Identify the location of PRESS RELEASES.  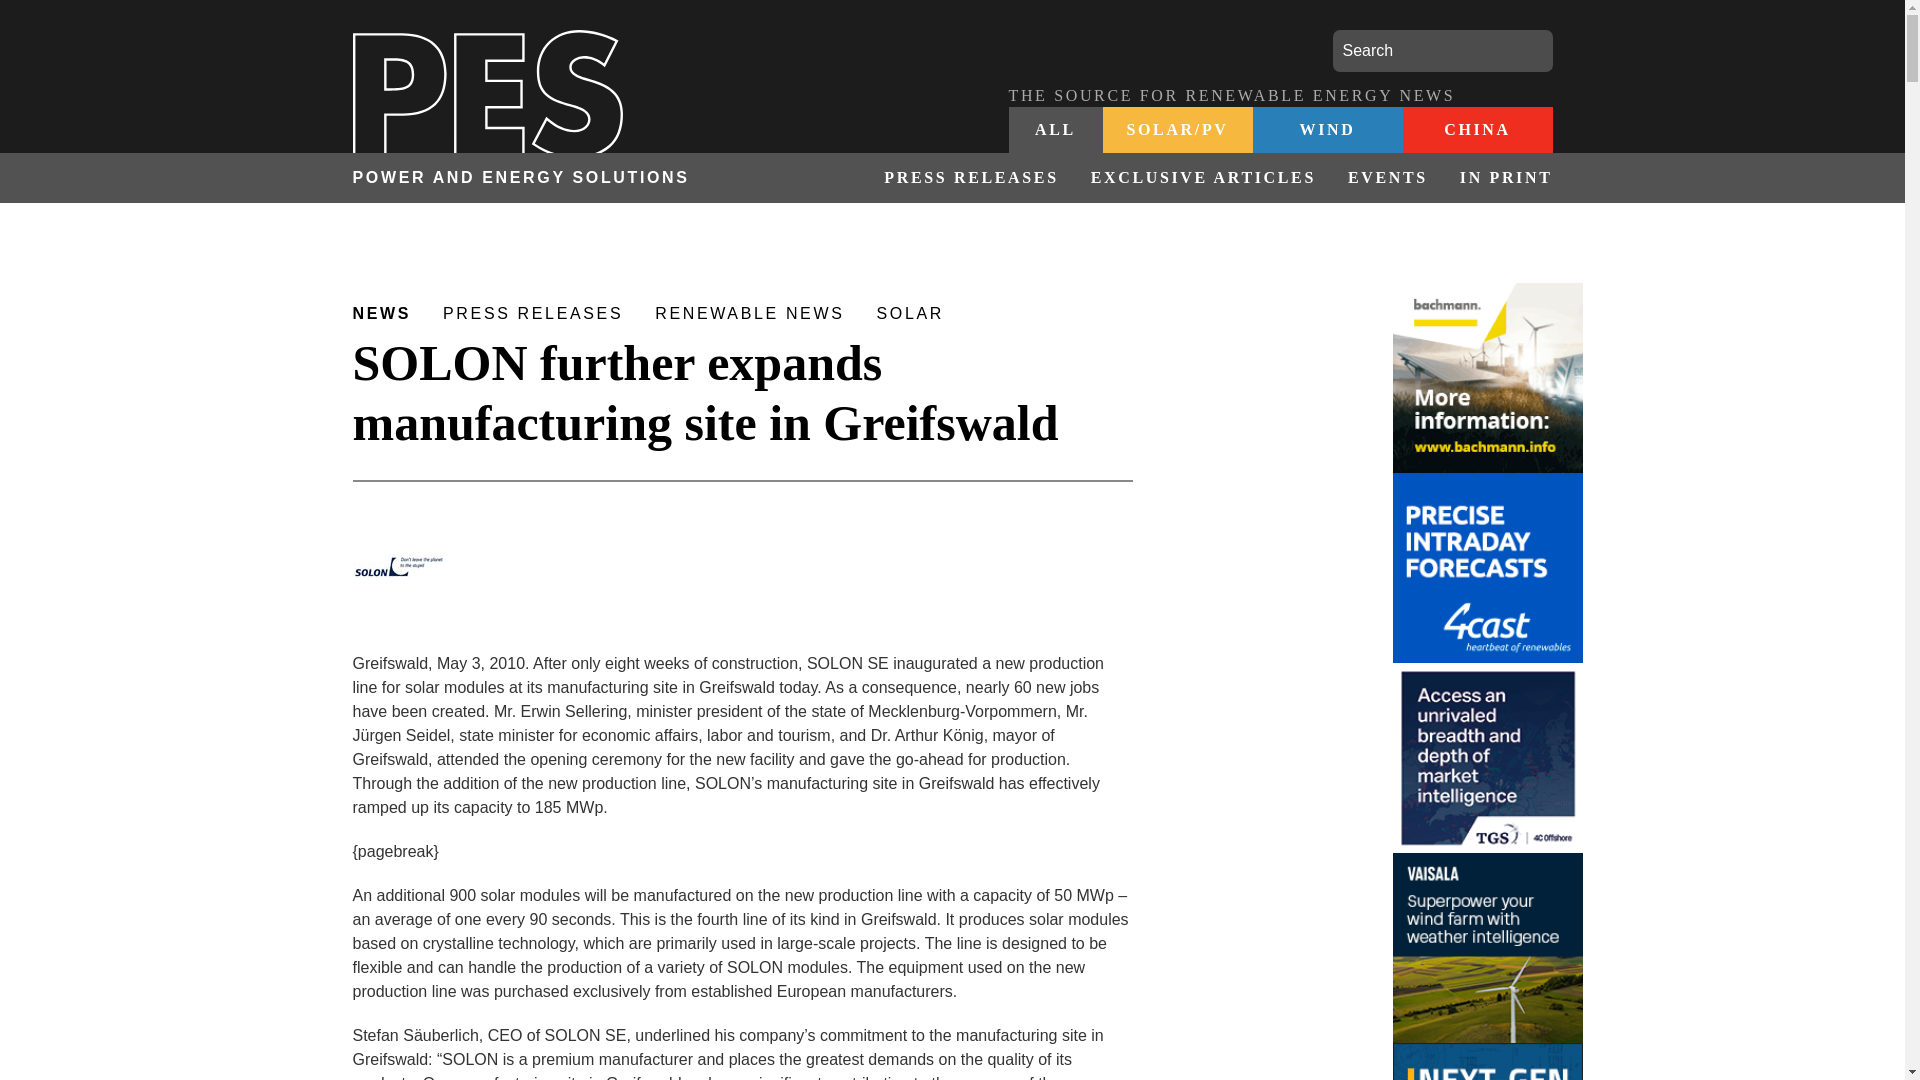
(970, 178).